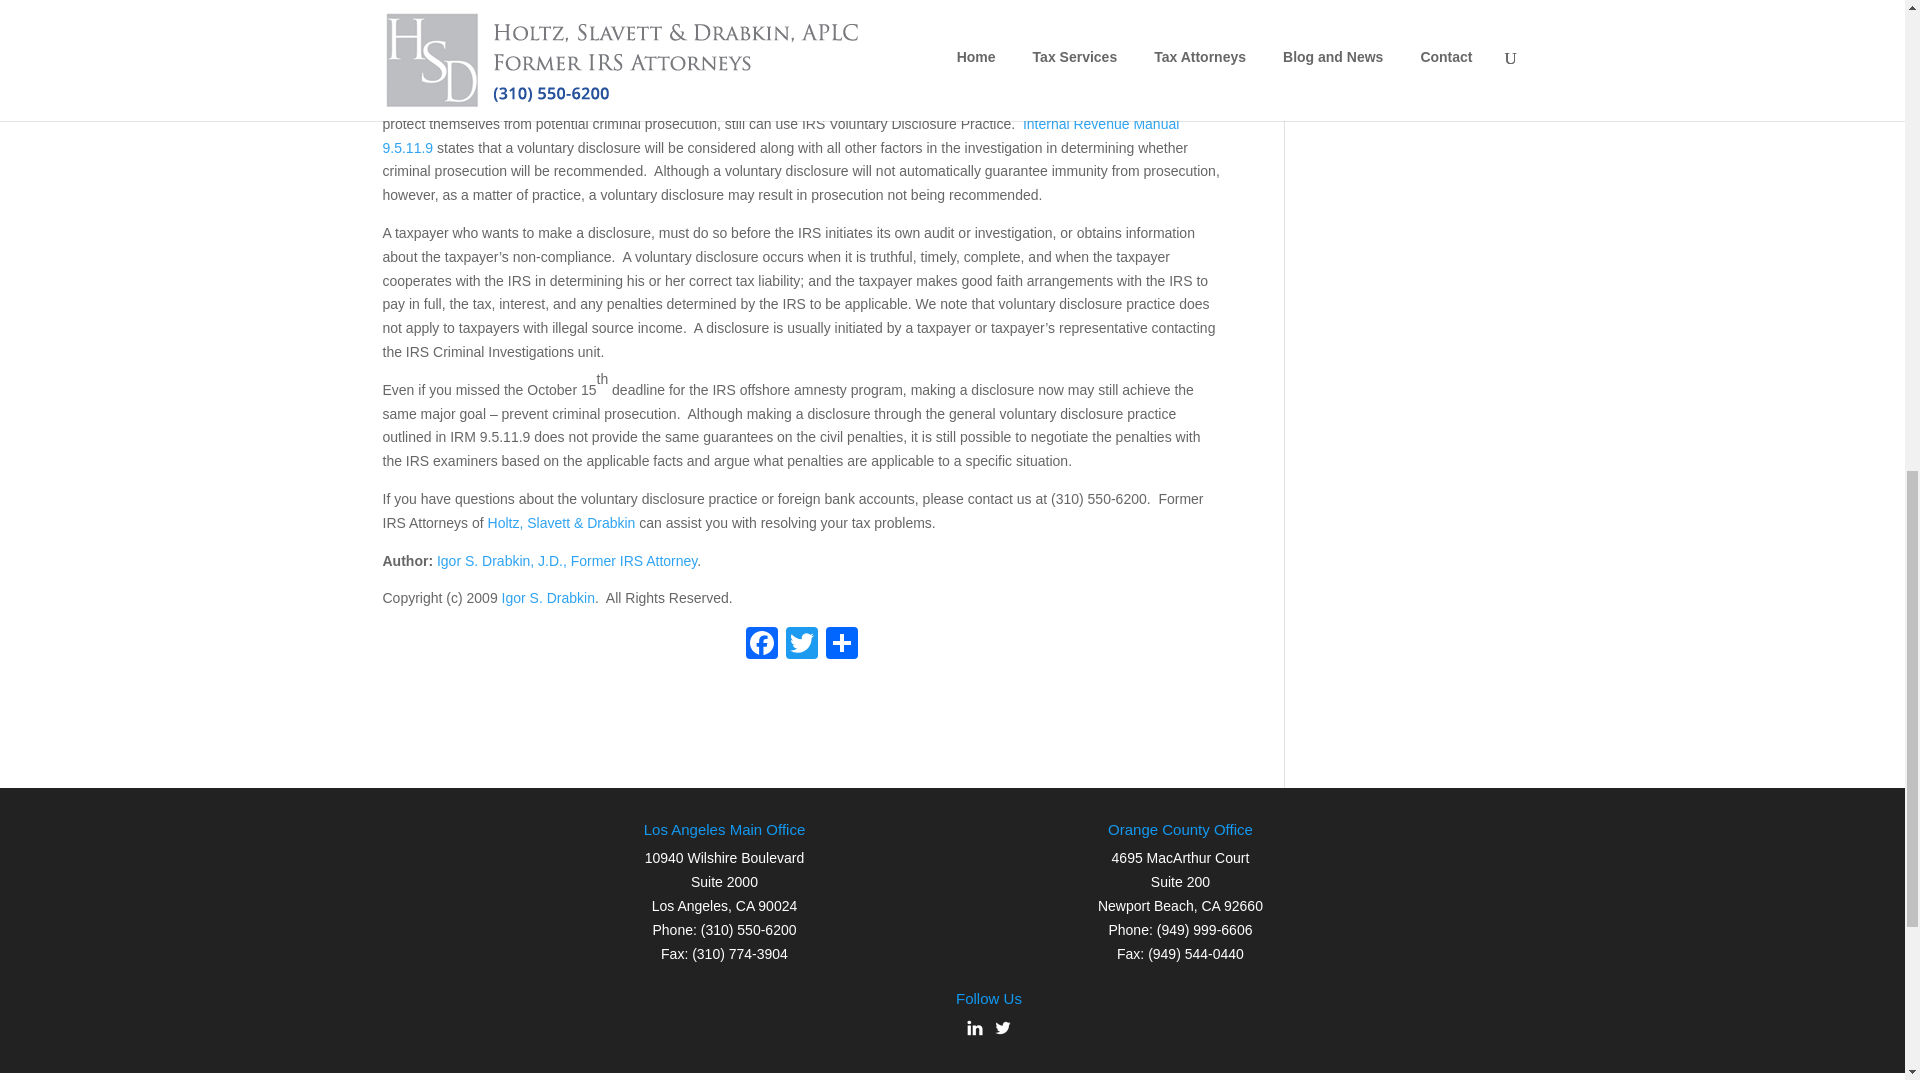  I want to click on Former IRS Attorneys - Los Angeles Tax Attorneys, so click(561, 523).